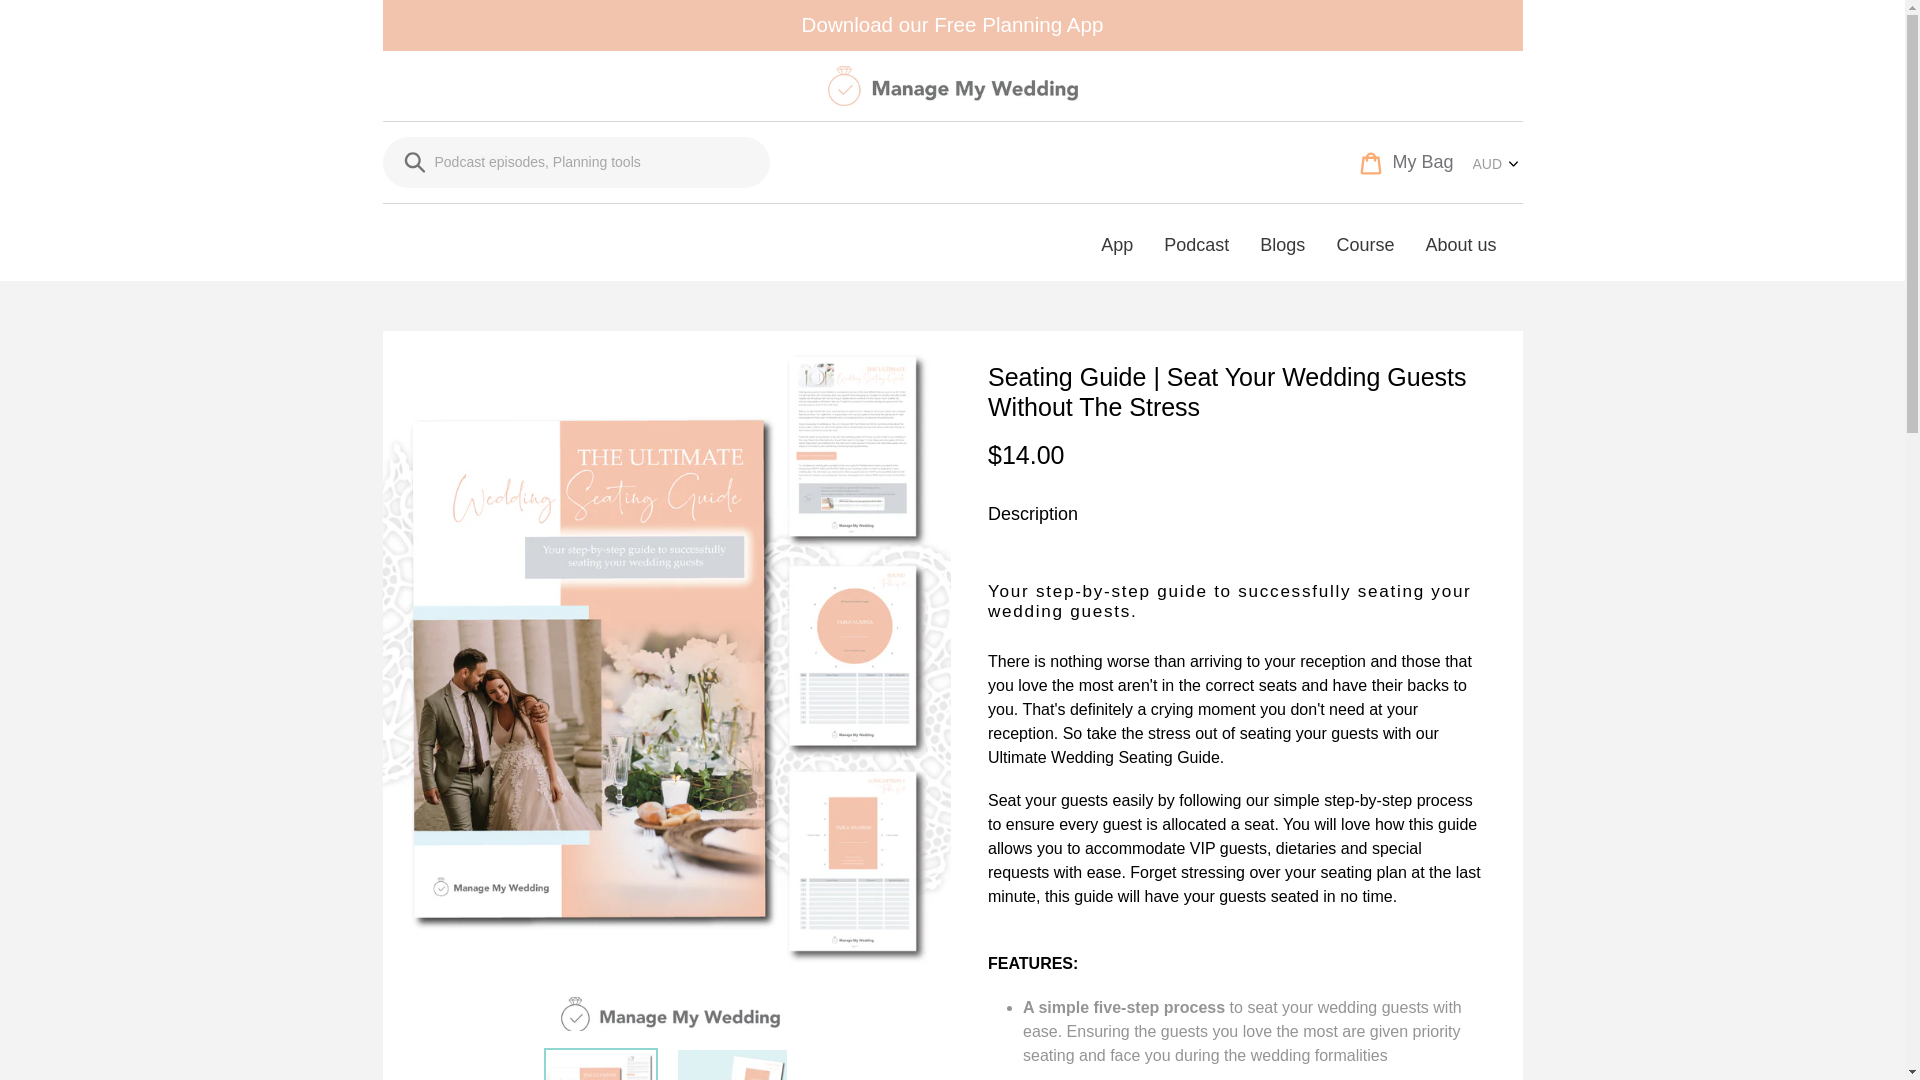 This screenshot has height=1080, width=1920. Describe the element at coordinates (1196, 238) in the screenshot. I see `Submit` at that location.